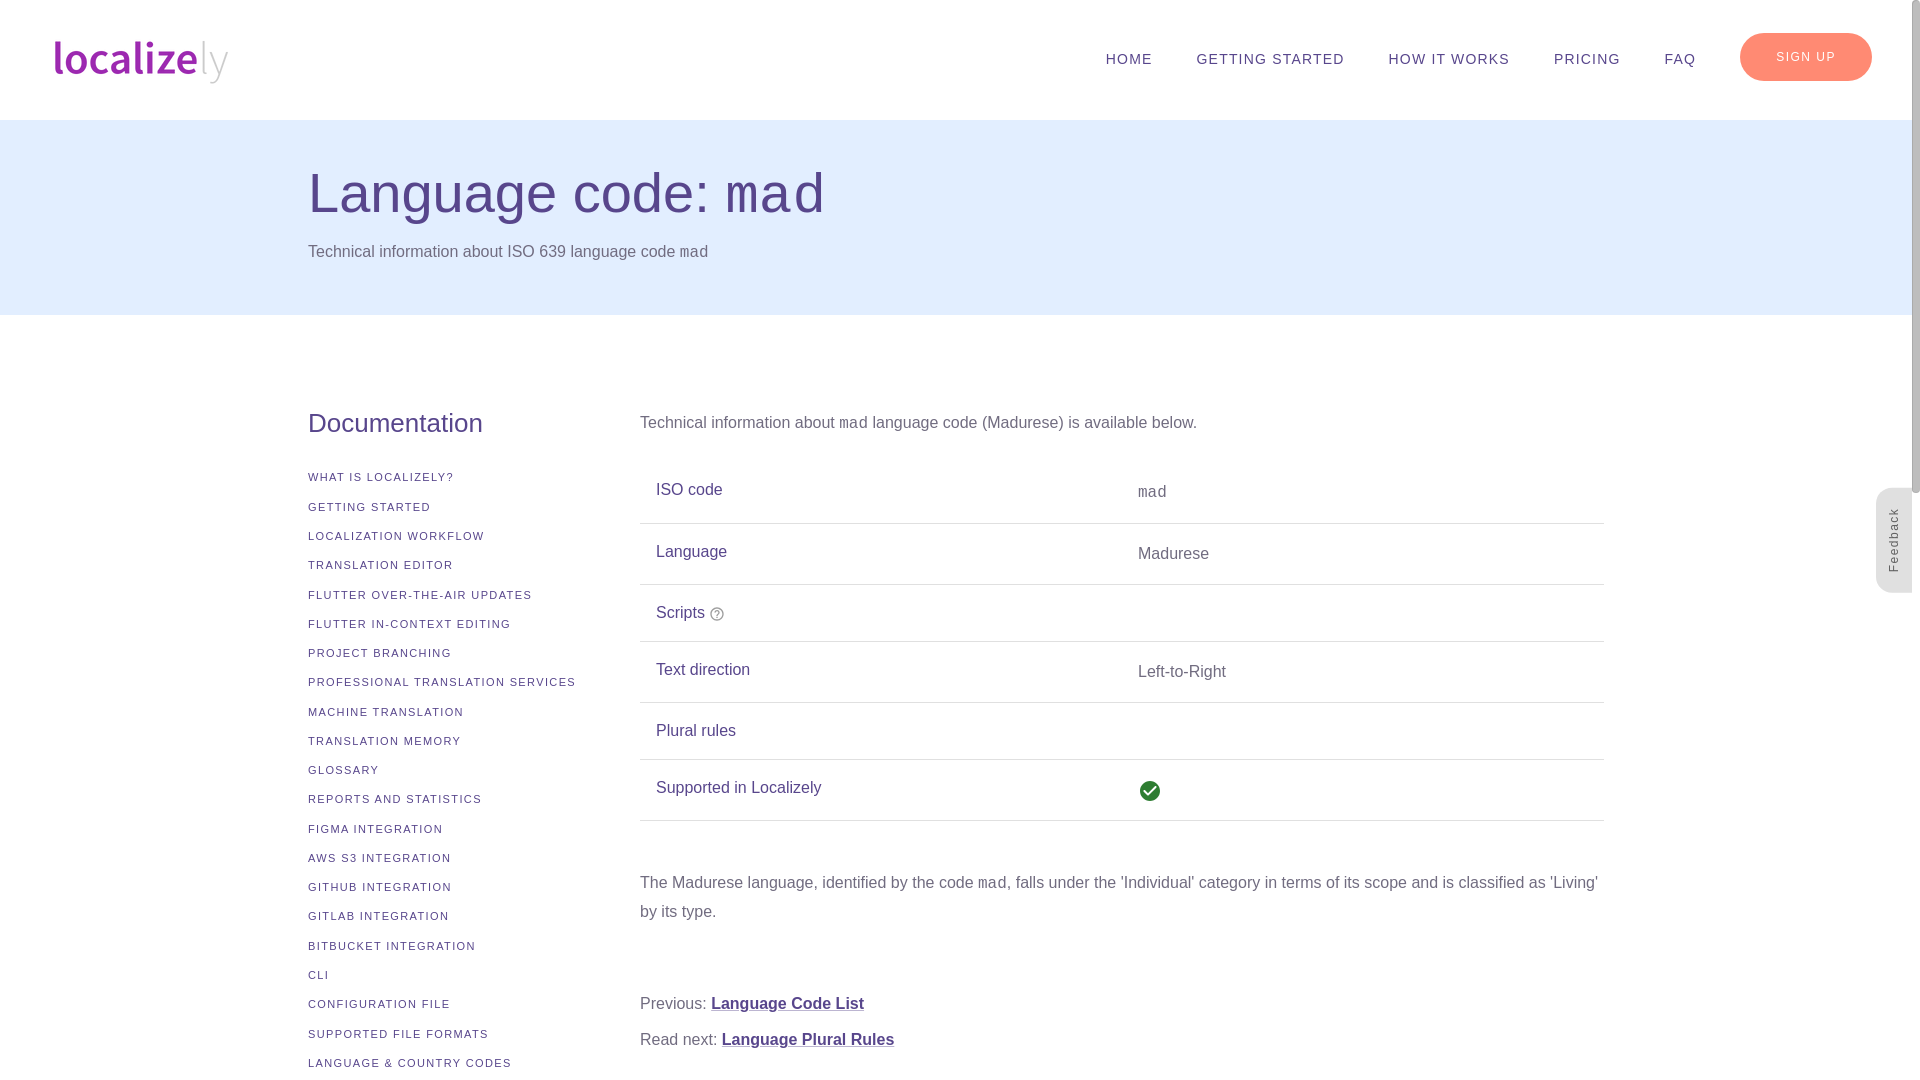 This screenshot has width=1920, height=1080. What do you see at coordinates (408, 624) in the screenshot?
I see `FLUTTER IN-CONTEXT EDITING` at bounding box center [408, 624].